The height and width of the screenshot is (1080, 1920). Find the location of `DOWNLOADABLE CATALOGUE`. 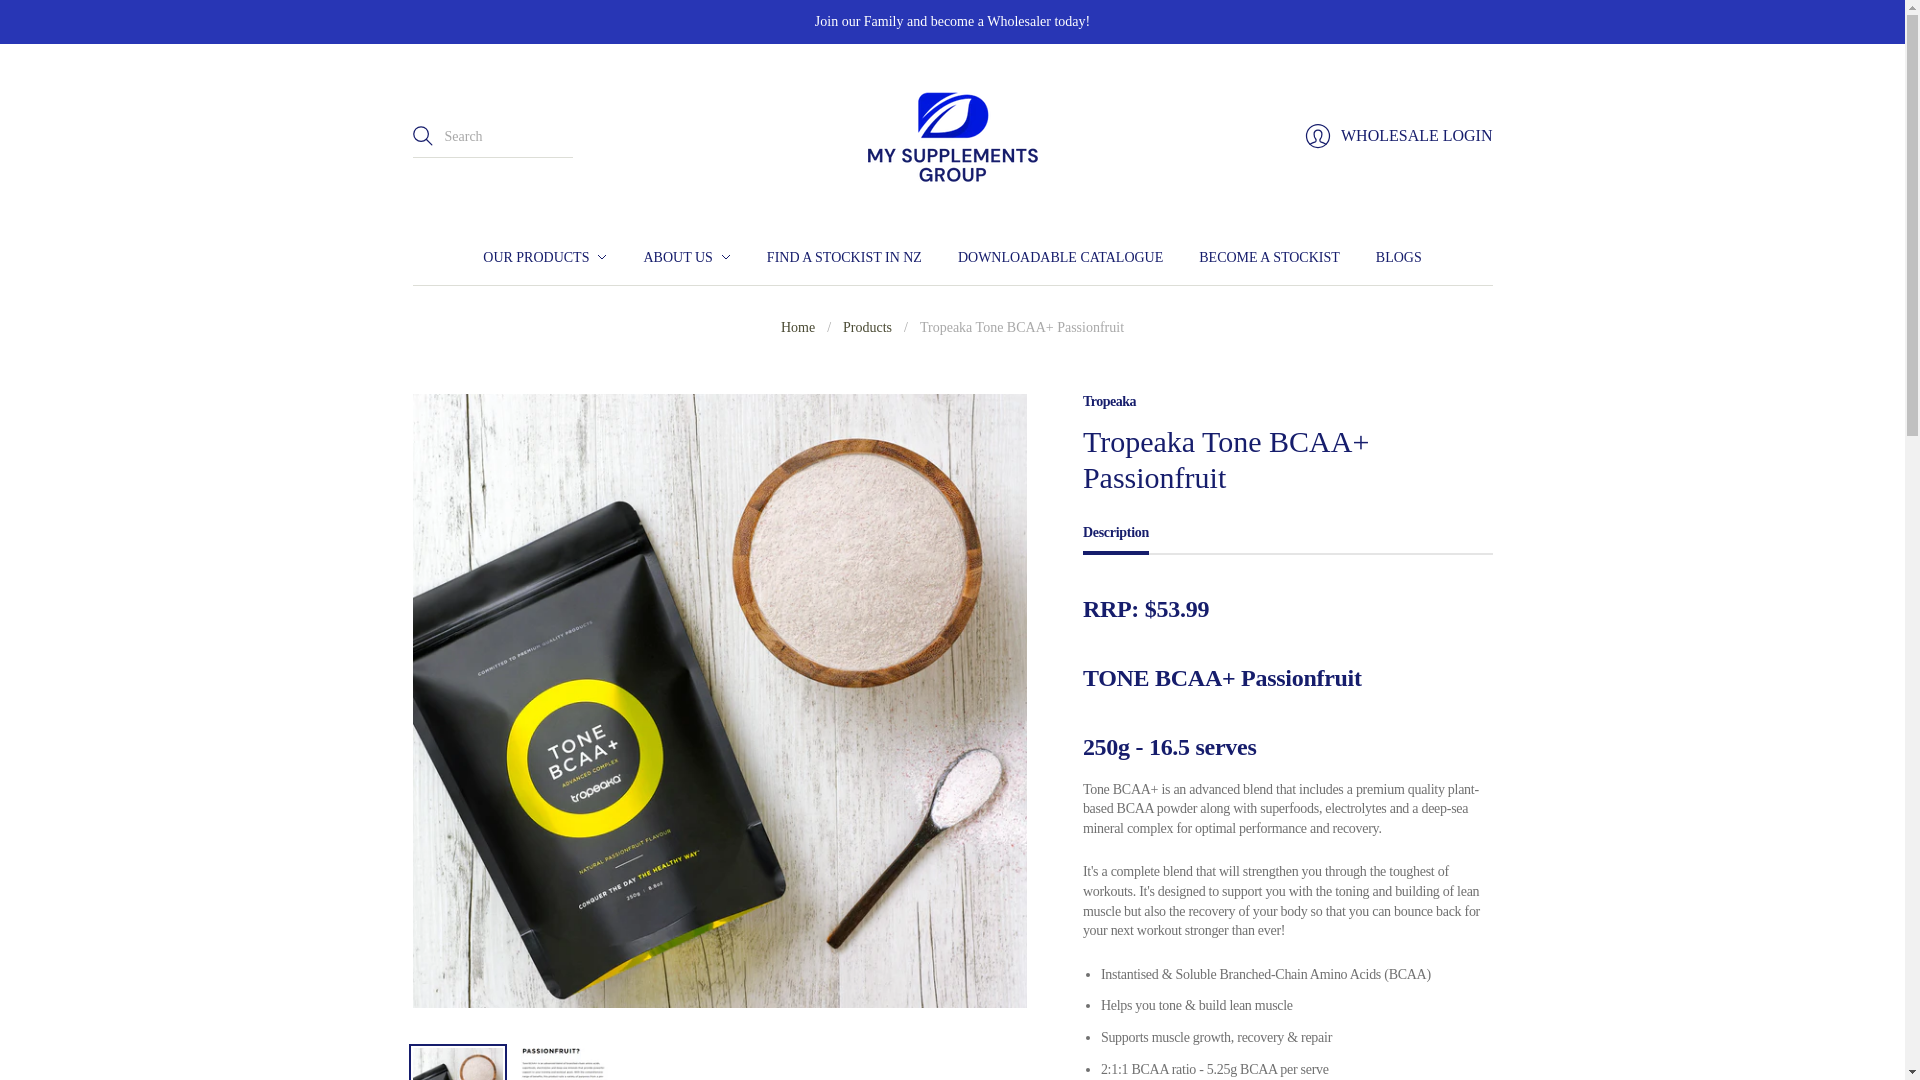

DOWNLOADABLE CATALOGUE is located at coordinates (1060, 257).